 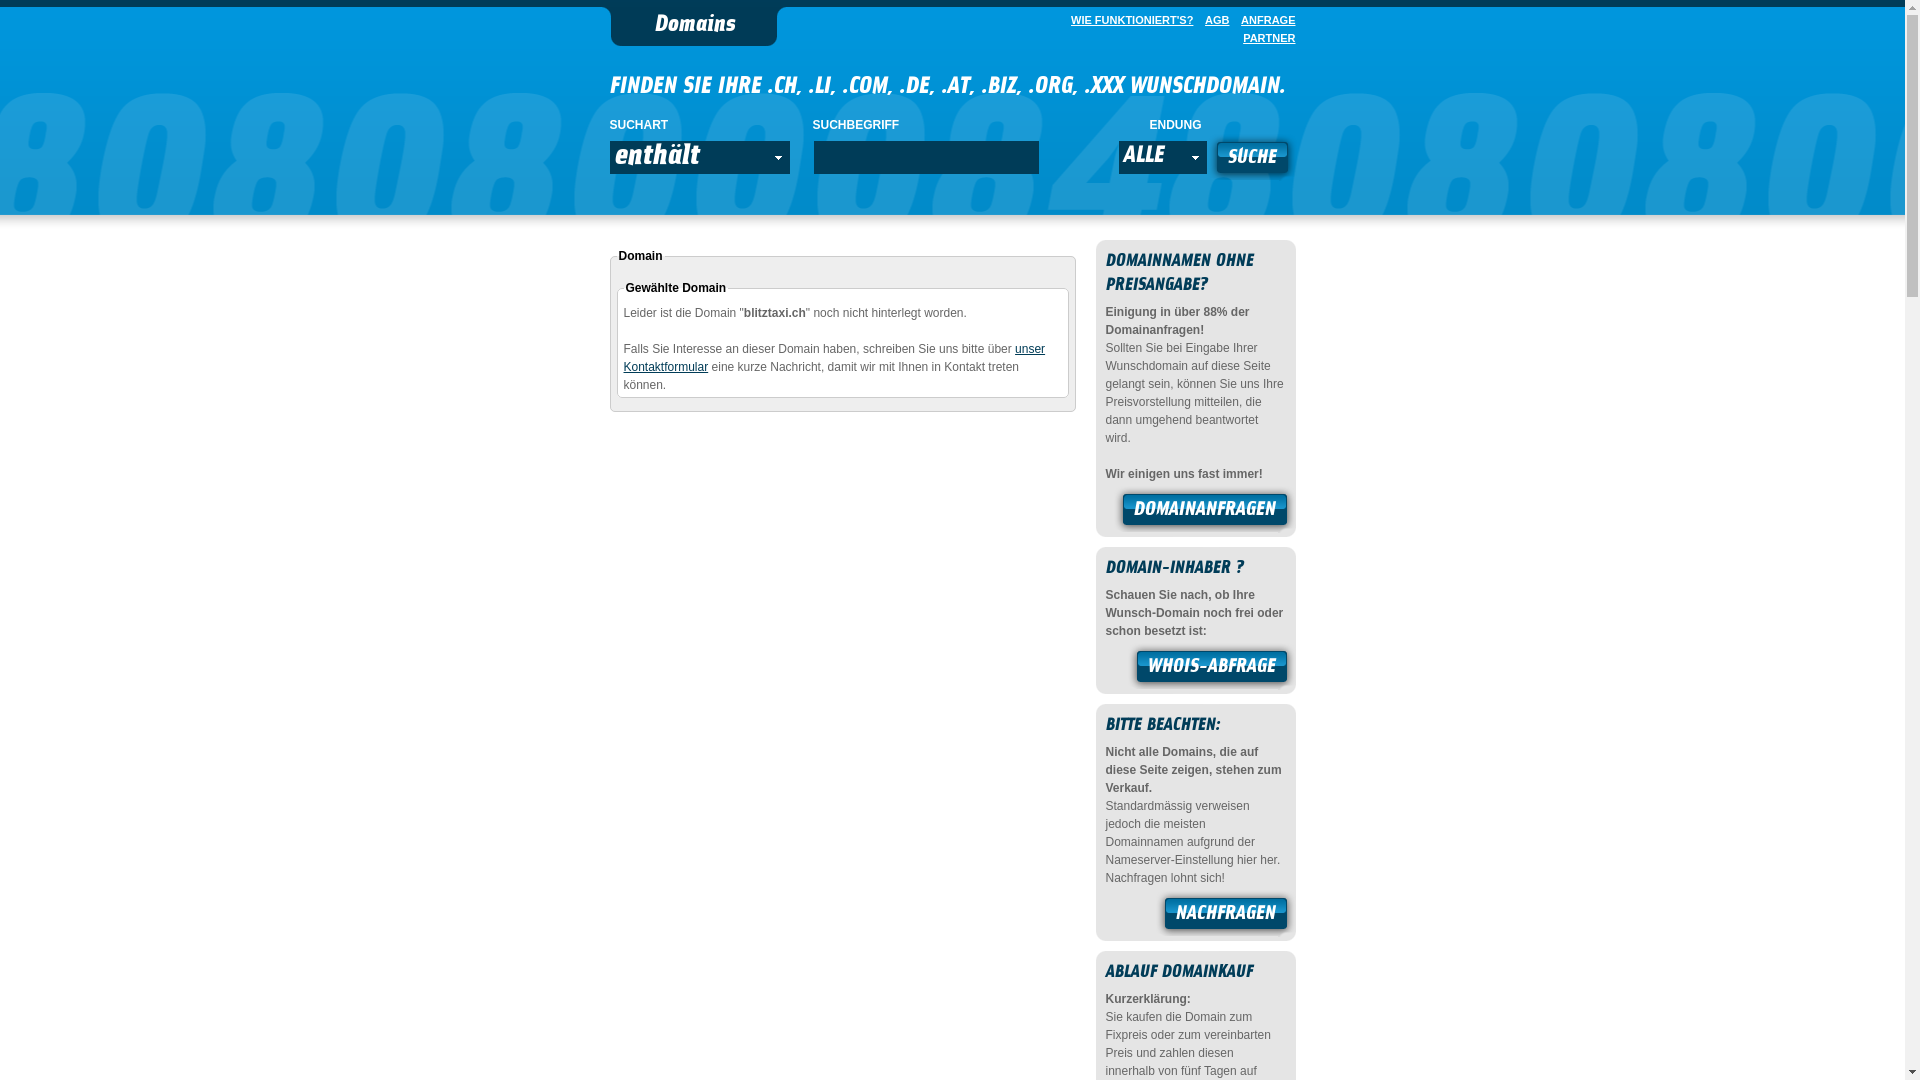 What do you see at coordinates (1265, 38) in the screenshot?
I see `PARTNER` at bounding box center [1265, 38].